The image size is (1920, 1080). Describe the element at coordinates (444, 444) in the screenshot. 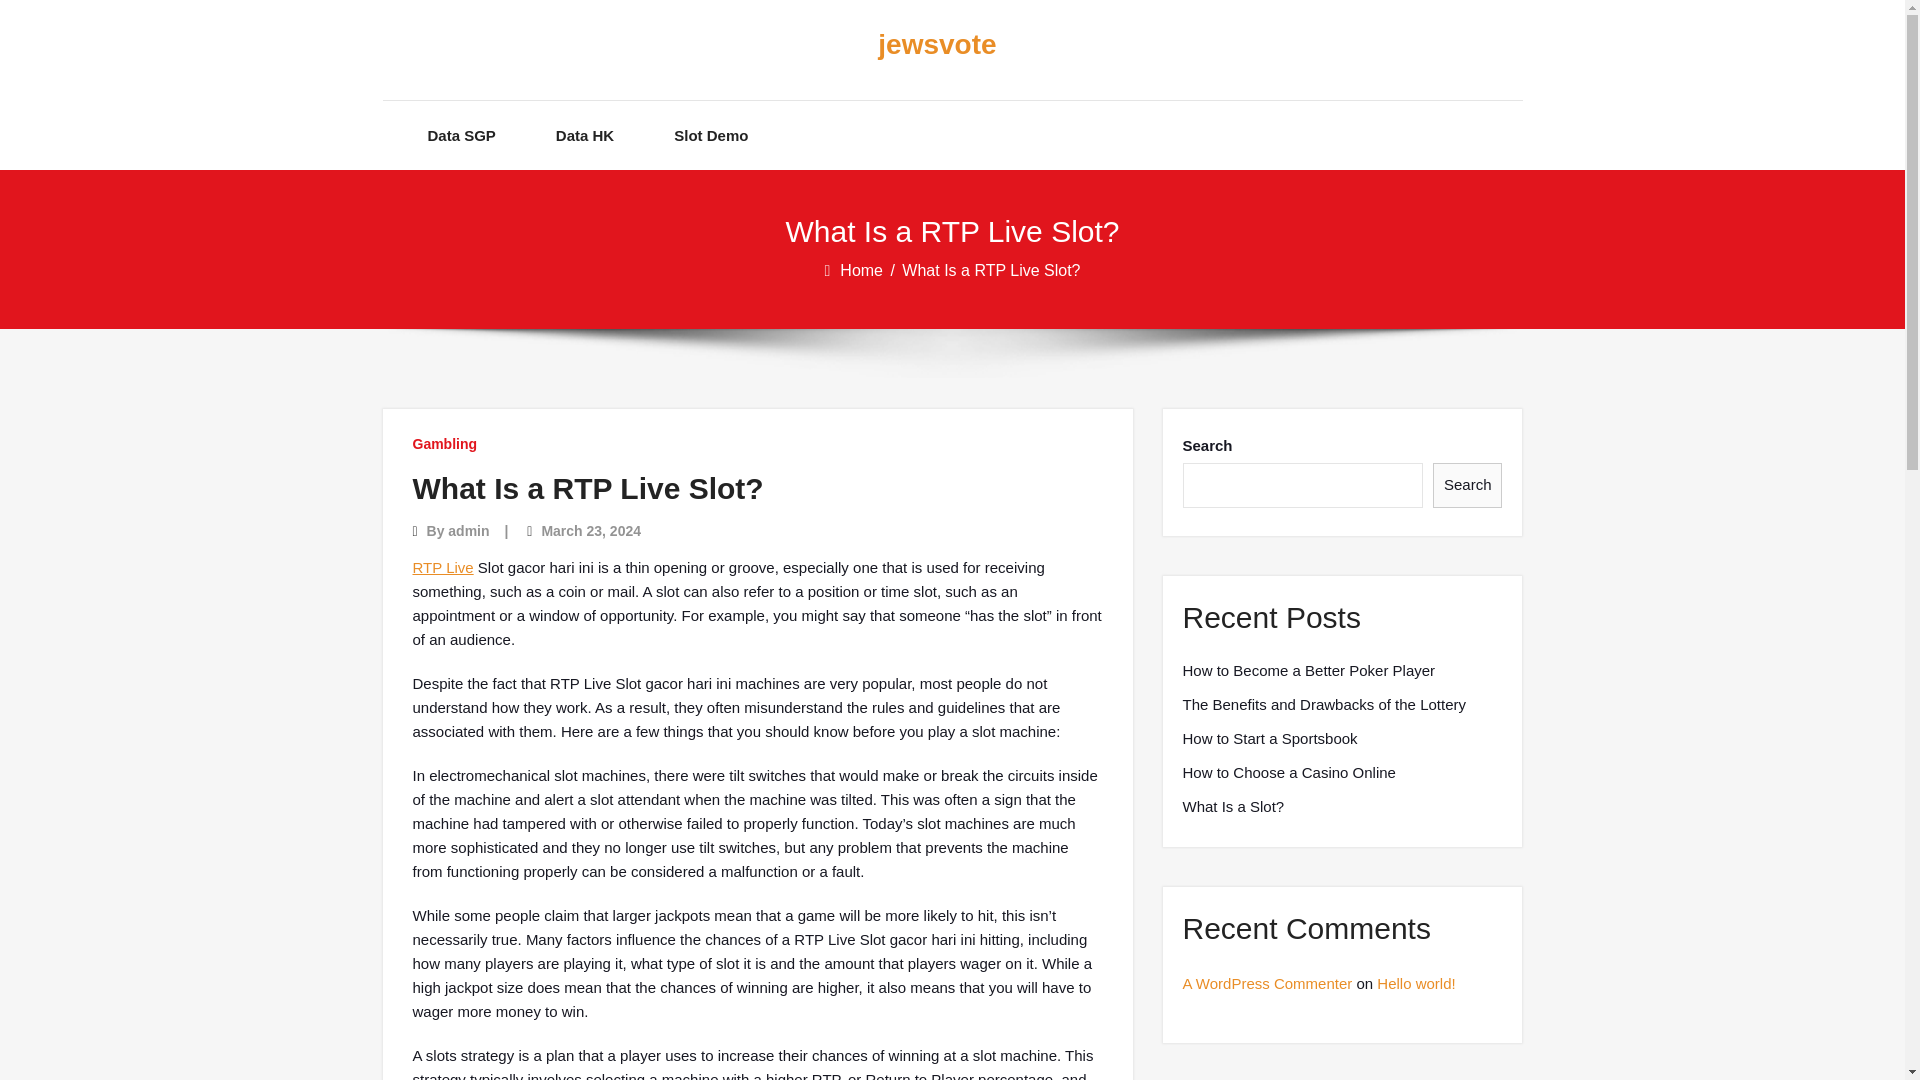

I see `Gambling` at that location.